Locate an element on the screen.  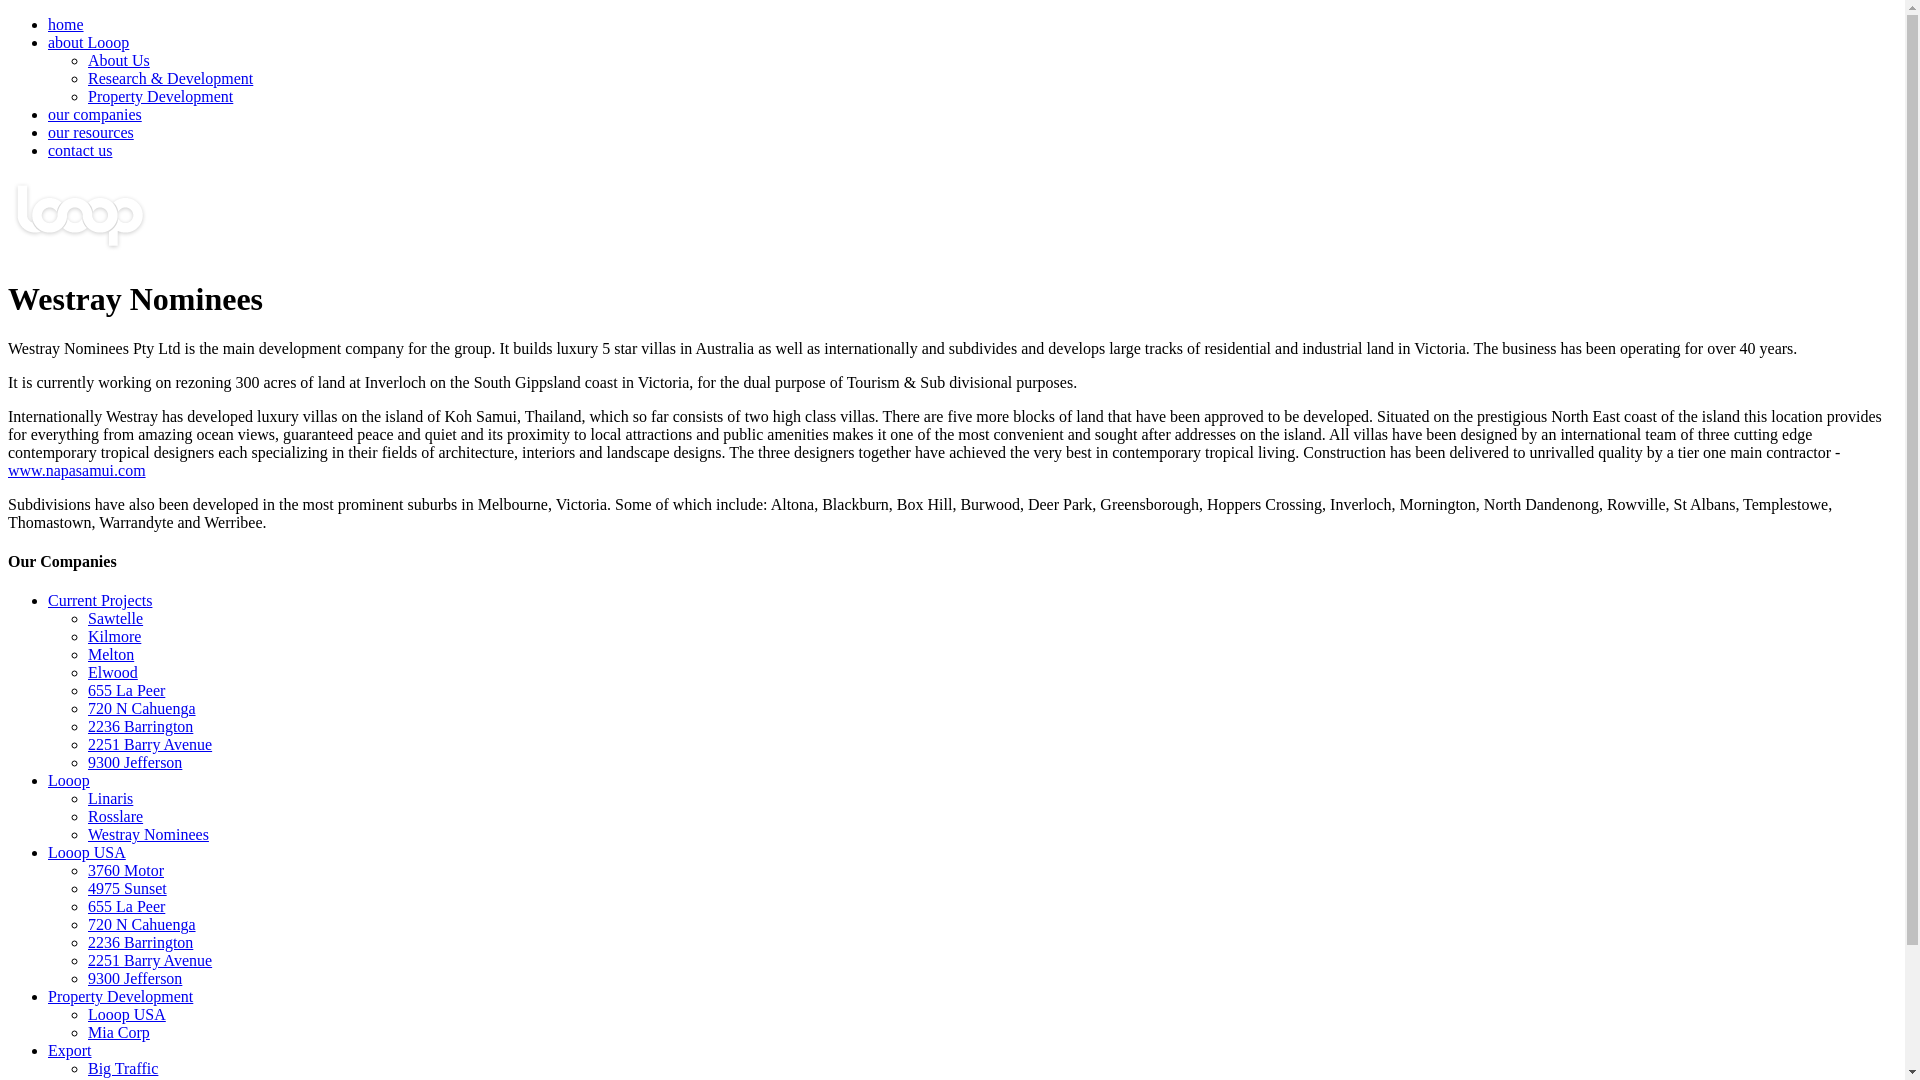
Rosslare is located at coordinates (116, 816).